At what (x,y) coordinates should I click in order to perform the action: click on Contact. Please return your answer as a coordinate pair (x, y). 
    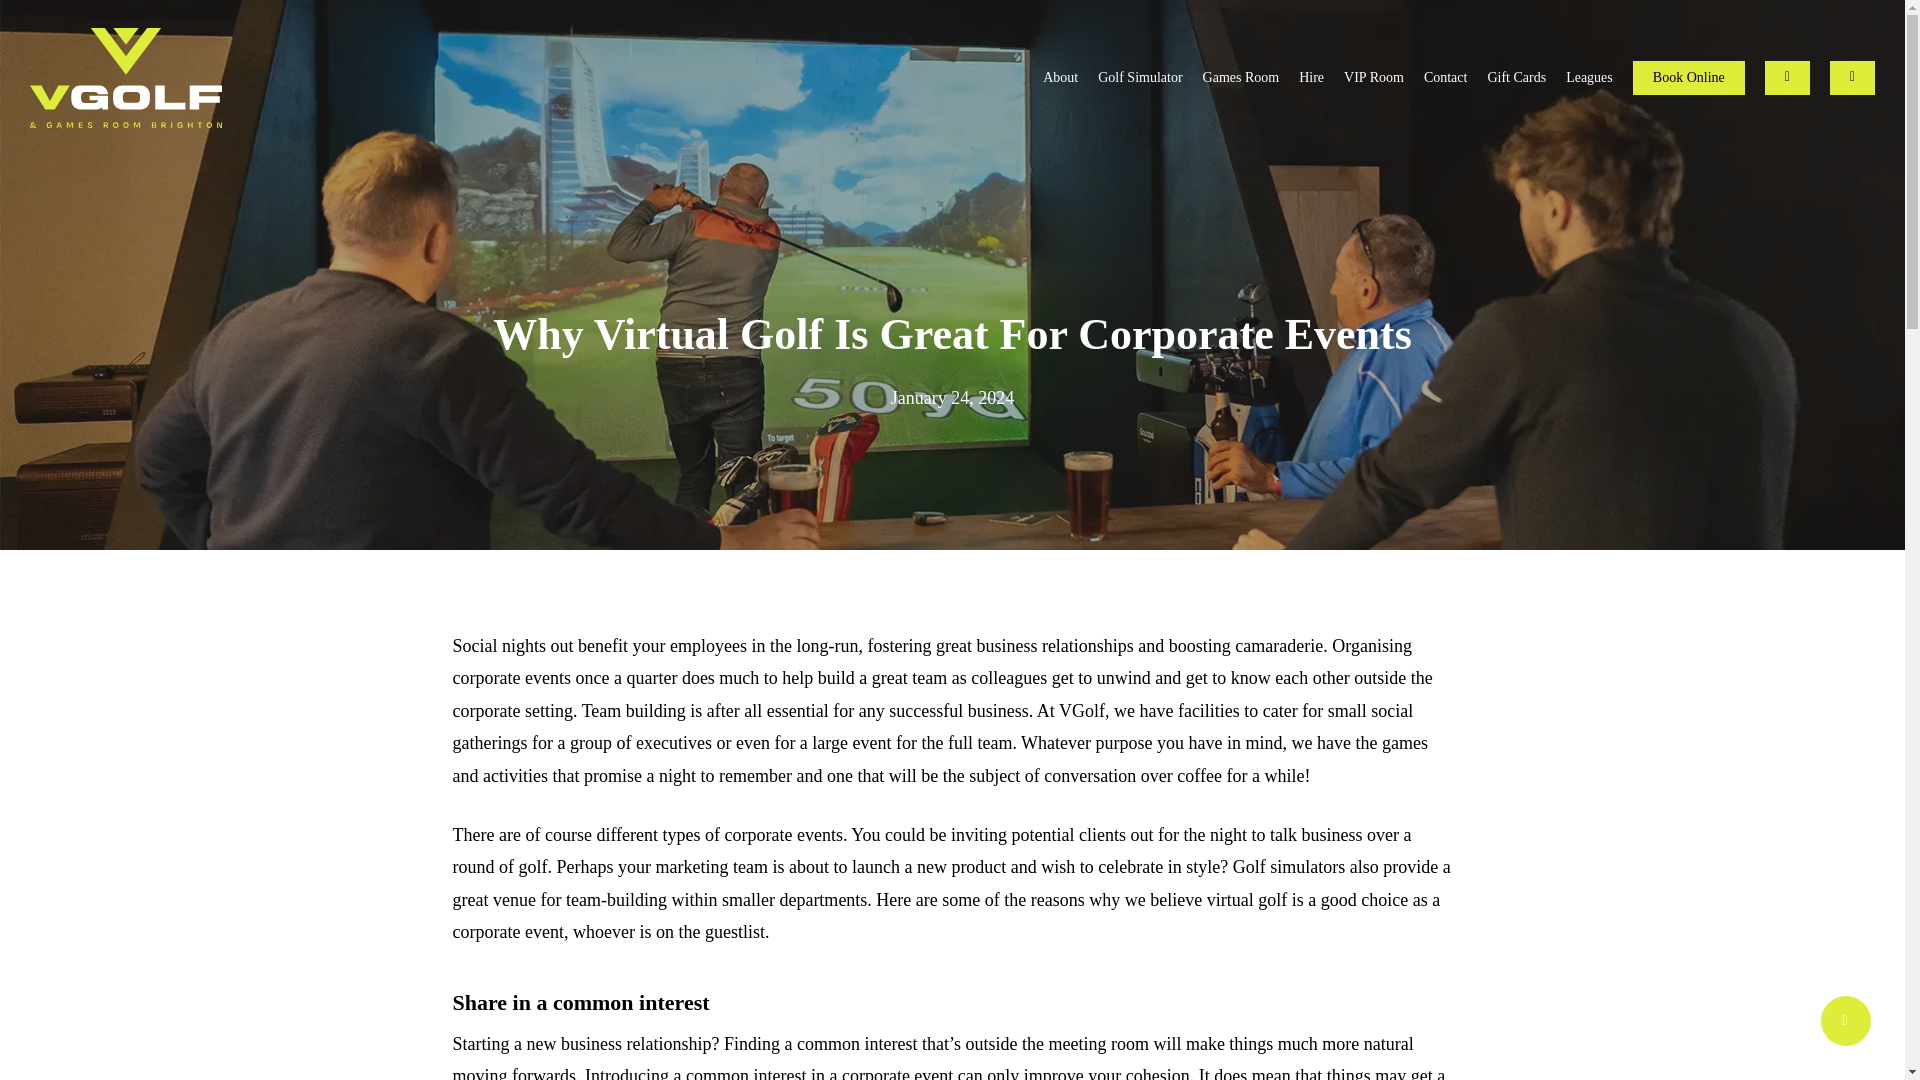
    Looking at the image, I should click on (1446, 78).